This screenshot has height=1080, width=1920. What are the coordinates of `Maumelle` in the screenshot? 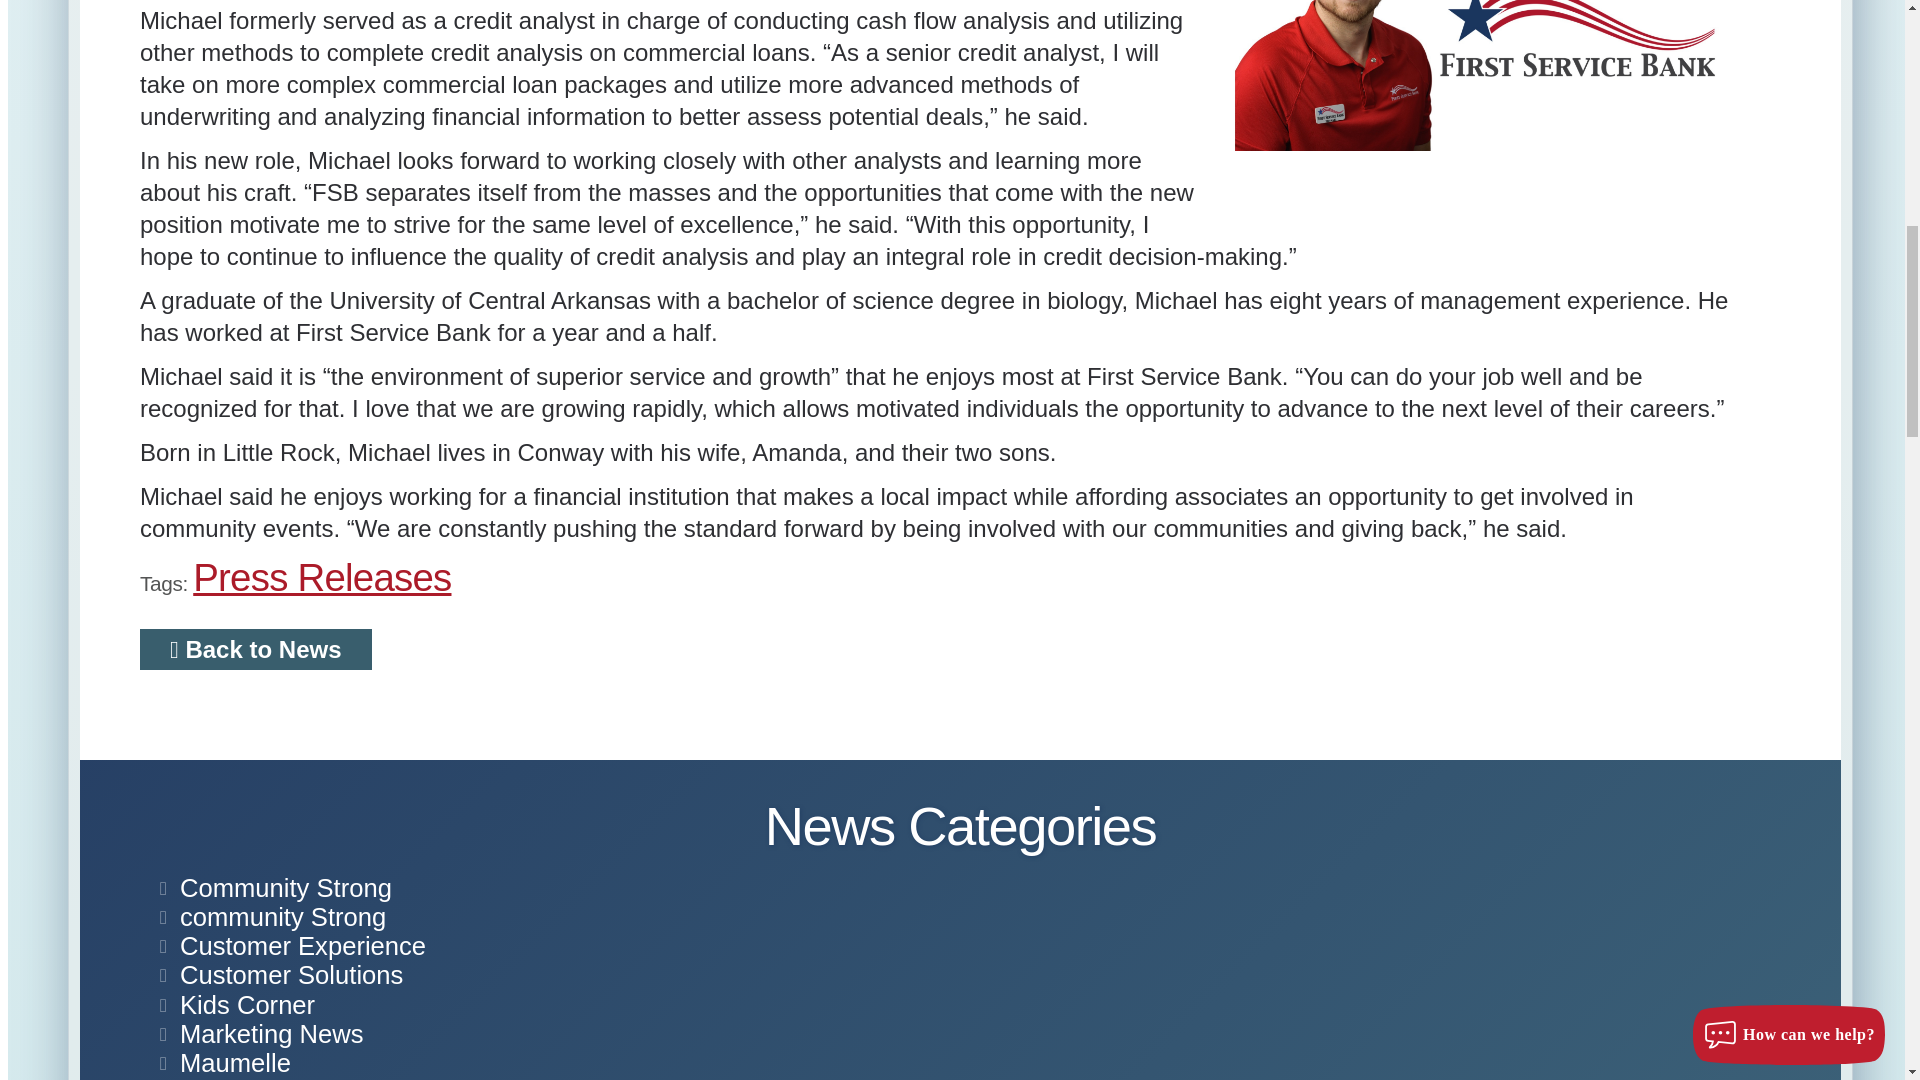 It's located at (236, 1062).